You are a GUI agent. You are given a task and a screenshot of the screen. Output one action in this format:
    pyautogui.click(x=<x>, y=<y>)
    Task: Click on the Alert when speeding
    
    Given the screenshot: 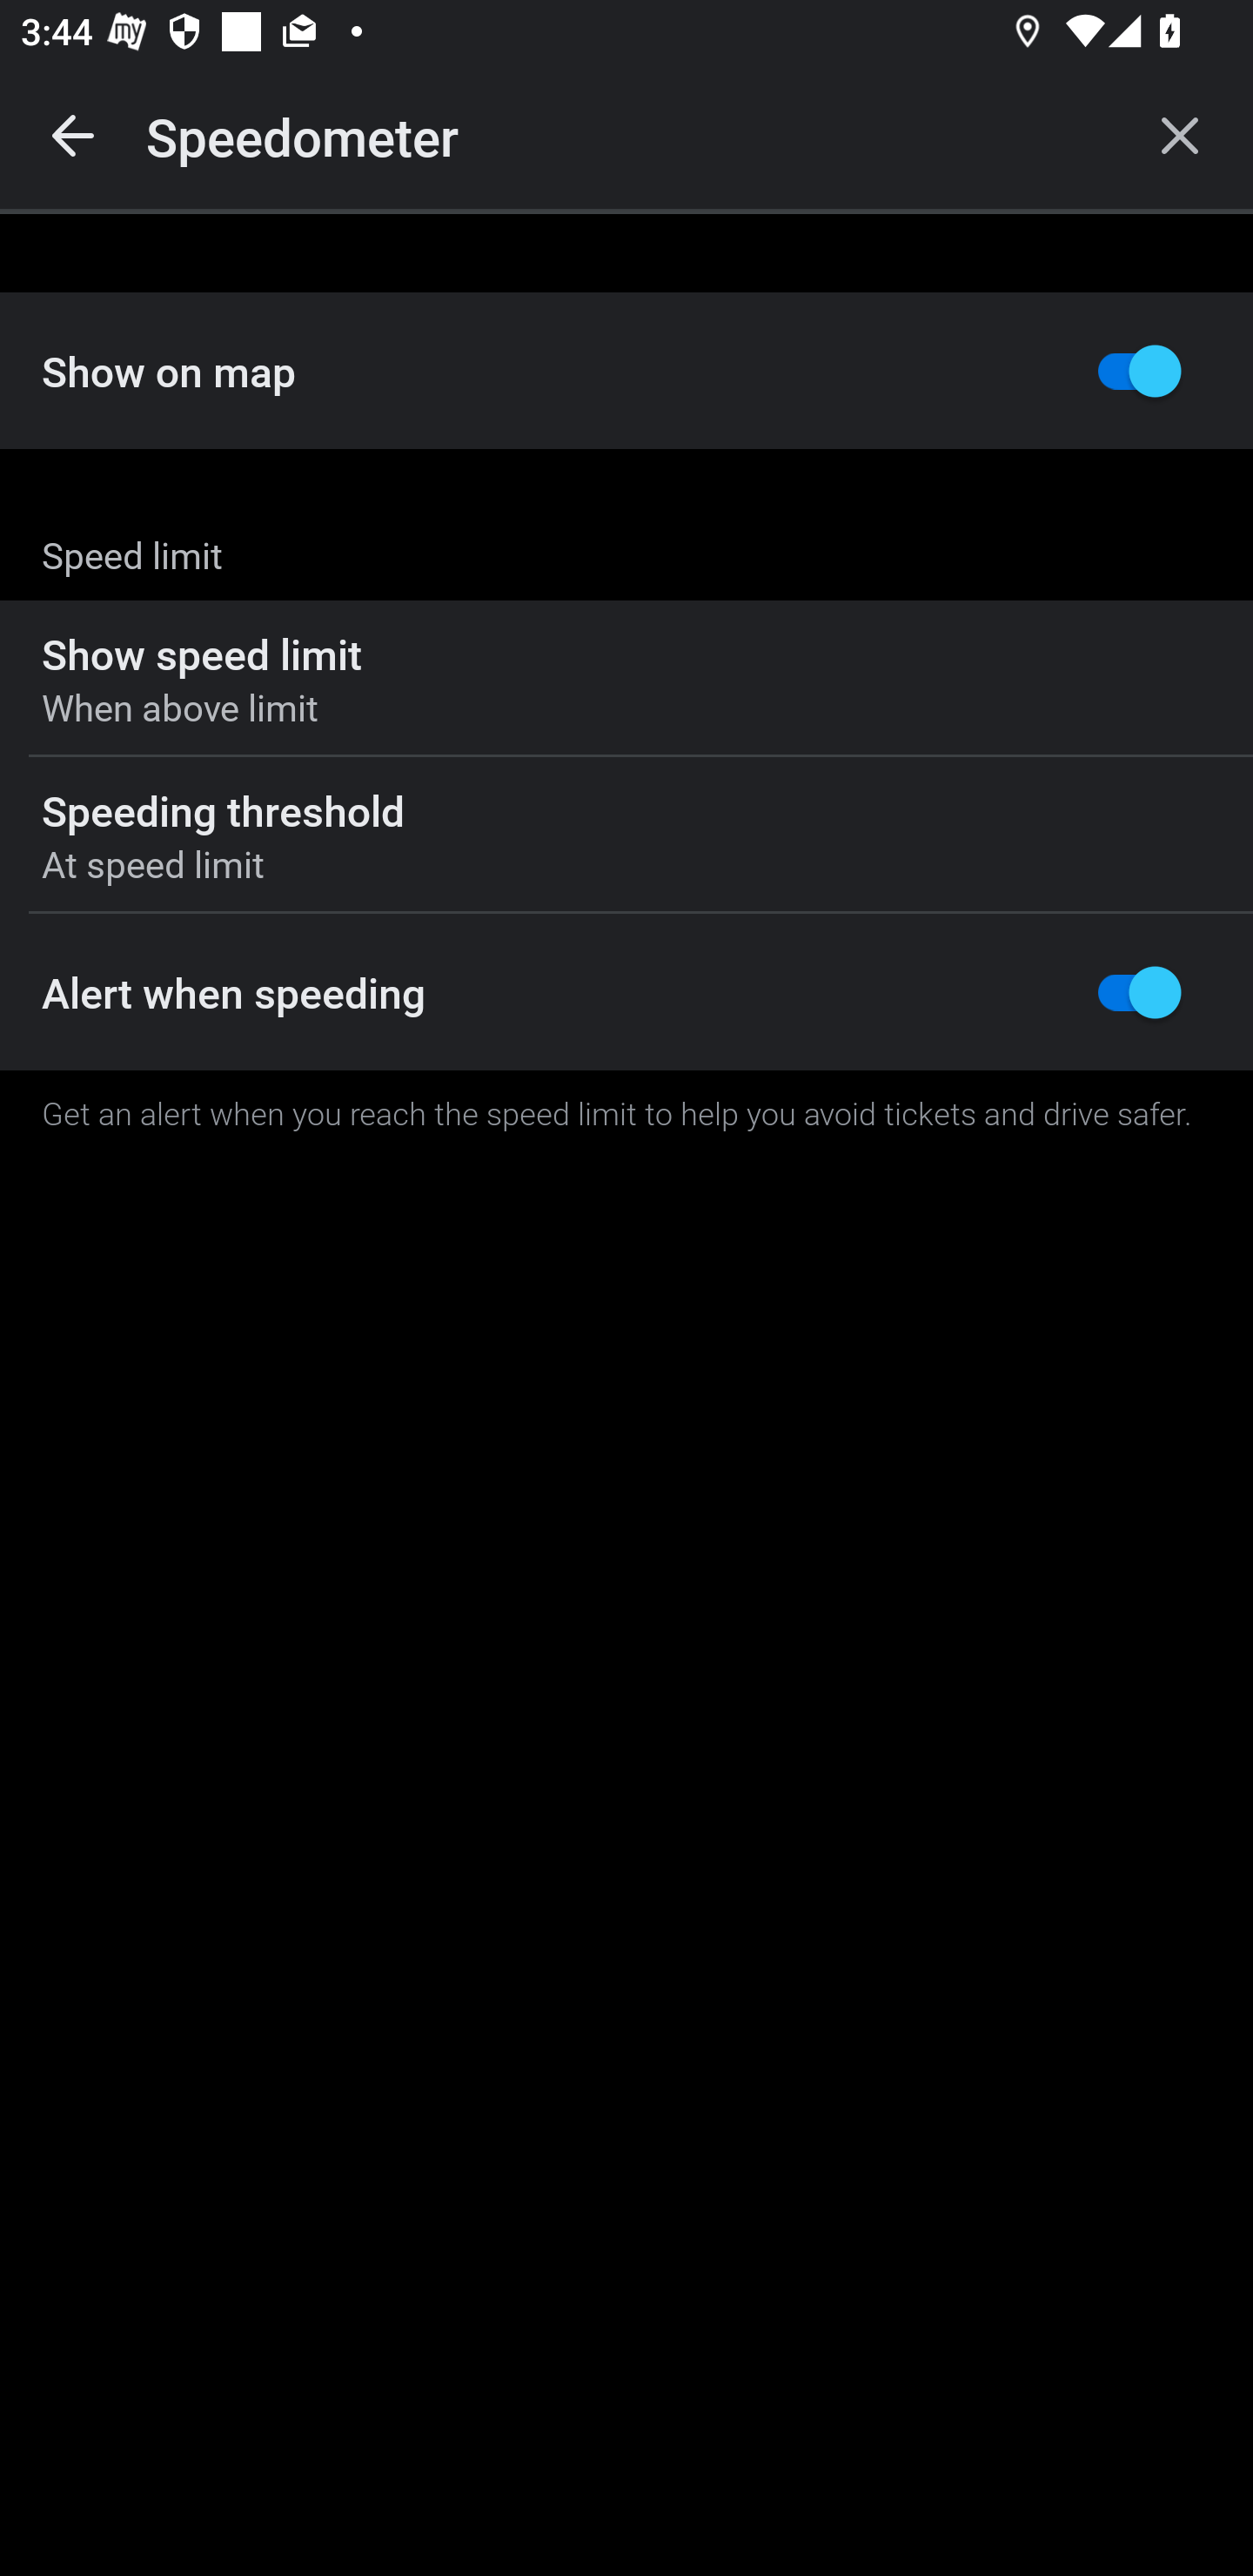 What is the action you would take?
    pyautogui.click(x=626, y=992)
    